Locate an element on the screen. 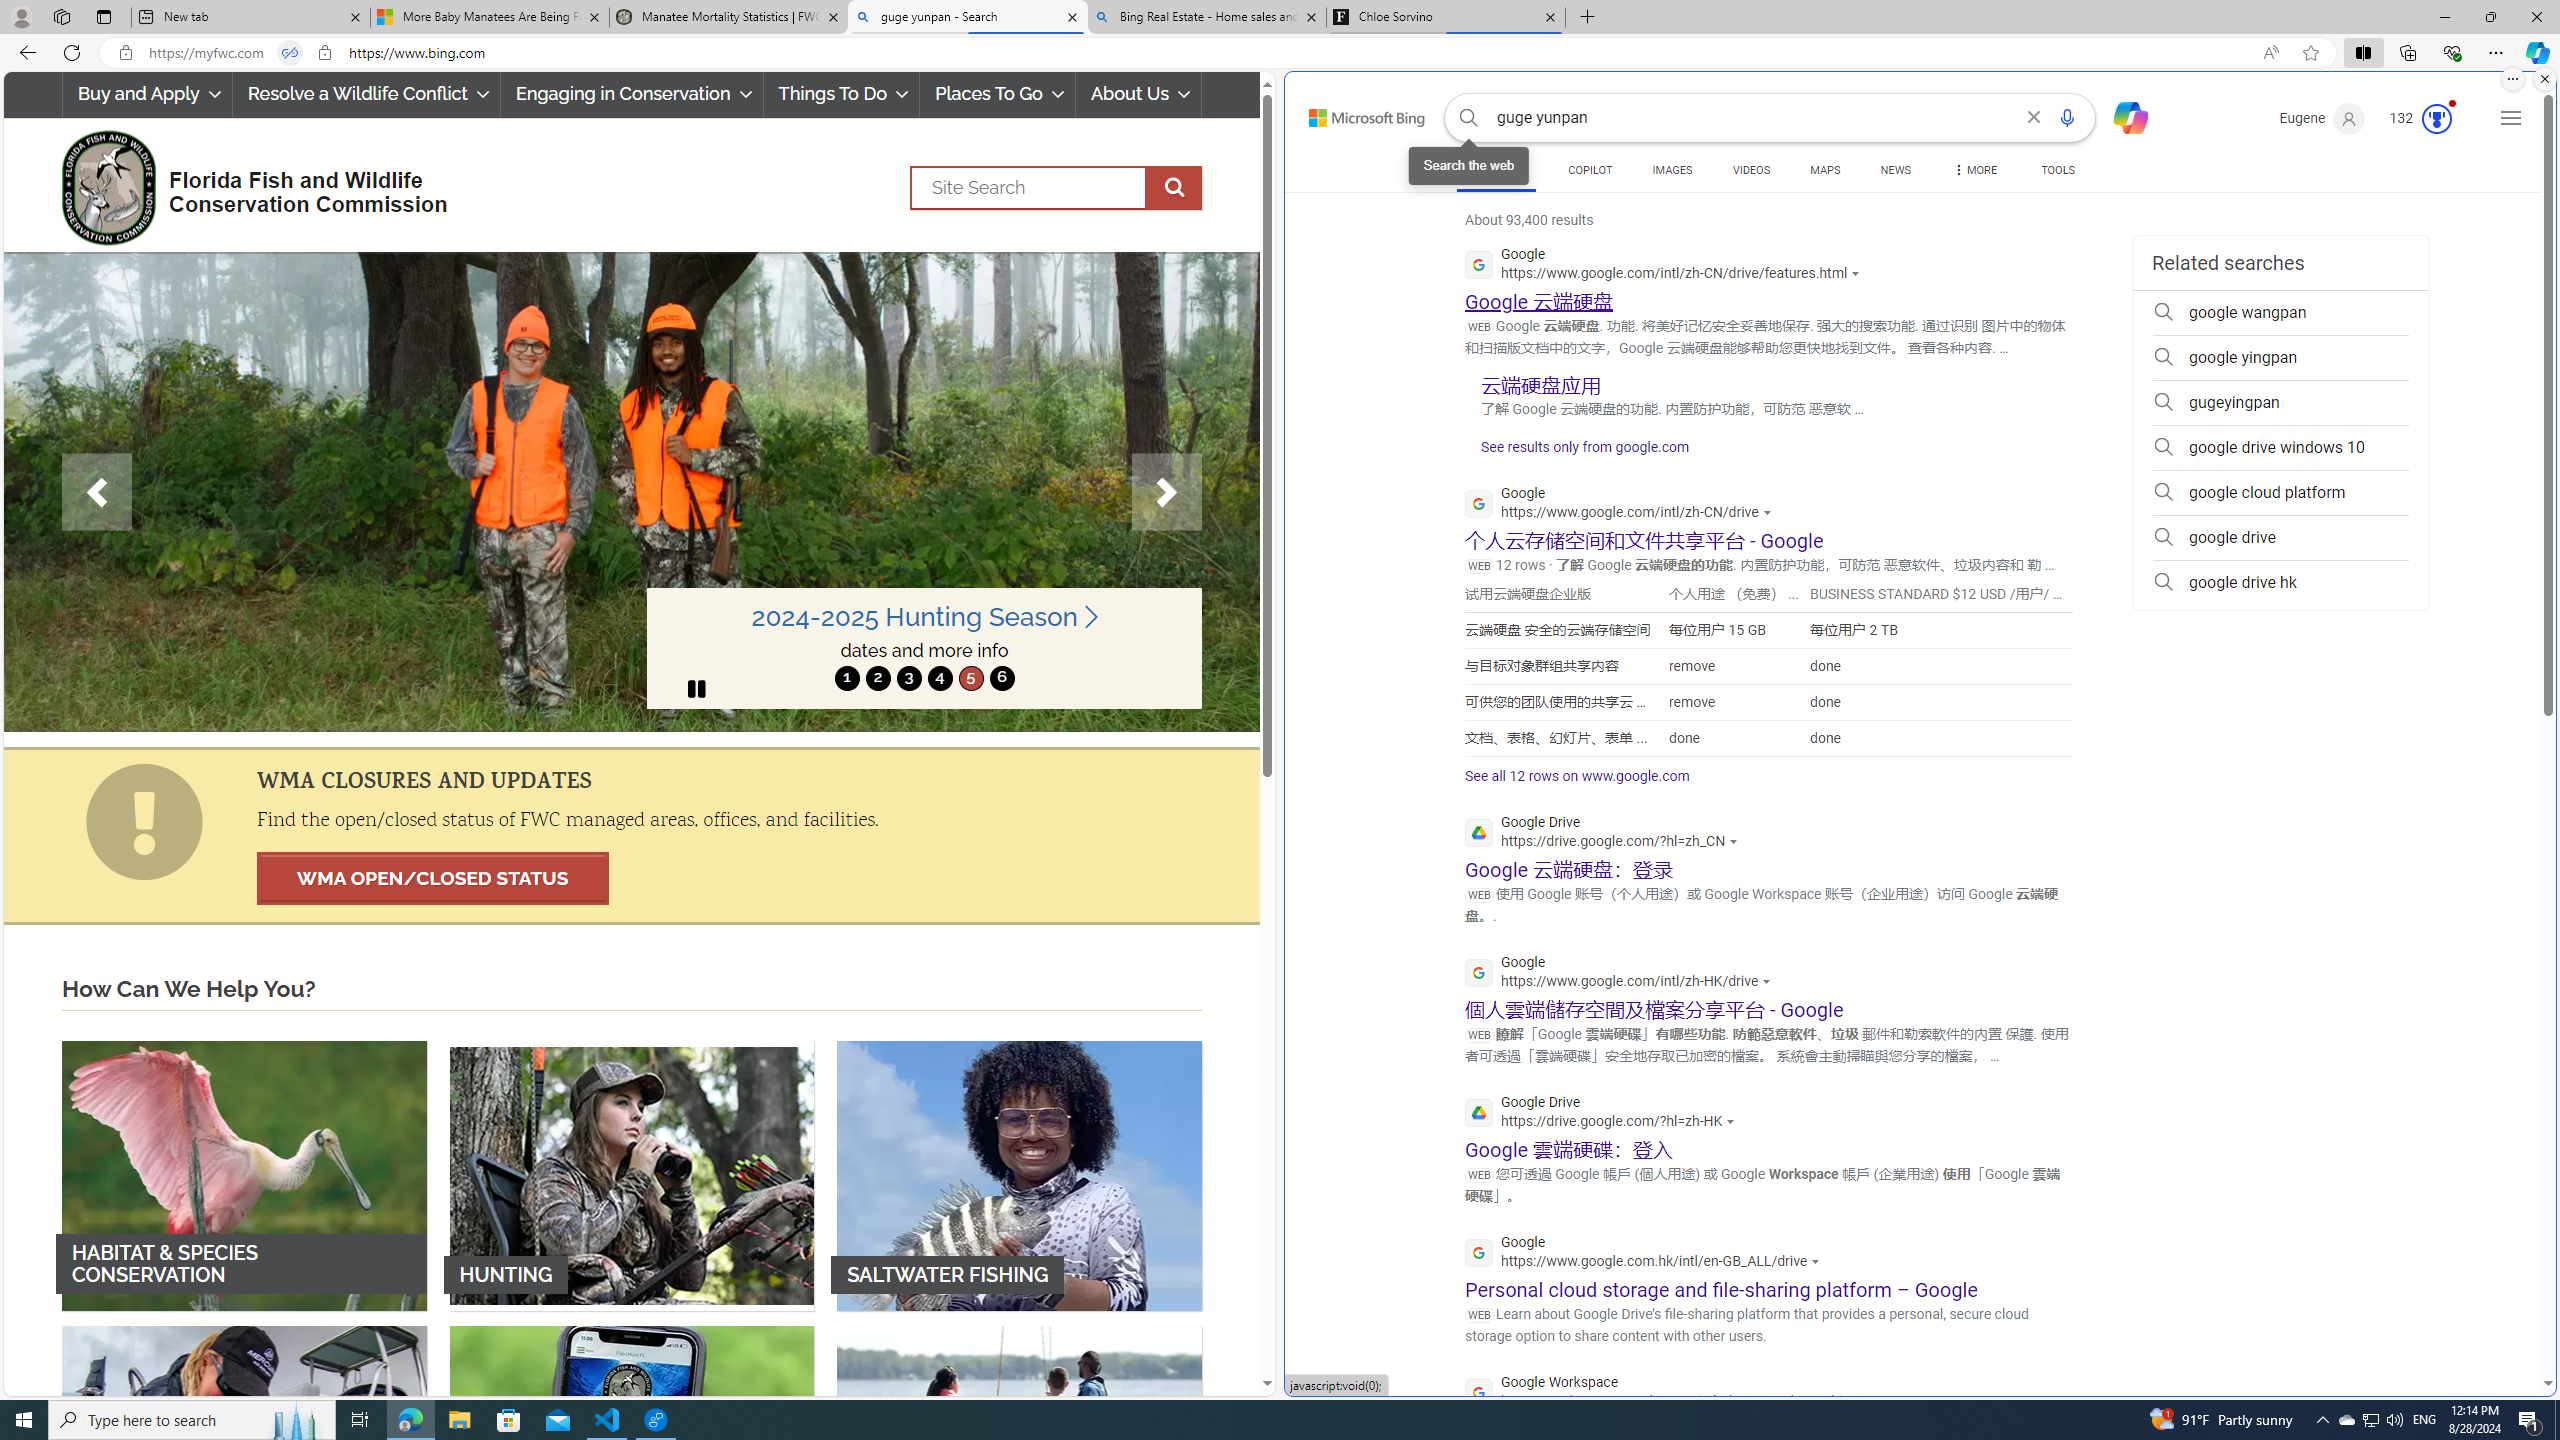  move to slide 1 is located at coordinates (847, 678).